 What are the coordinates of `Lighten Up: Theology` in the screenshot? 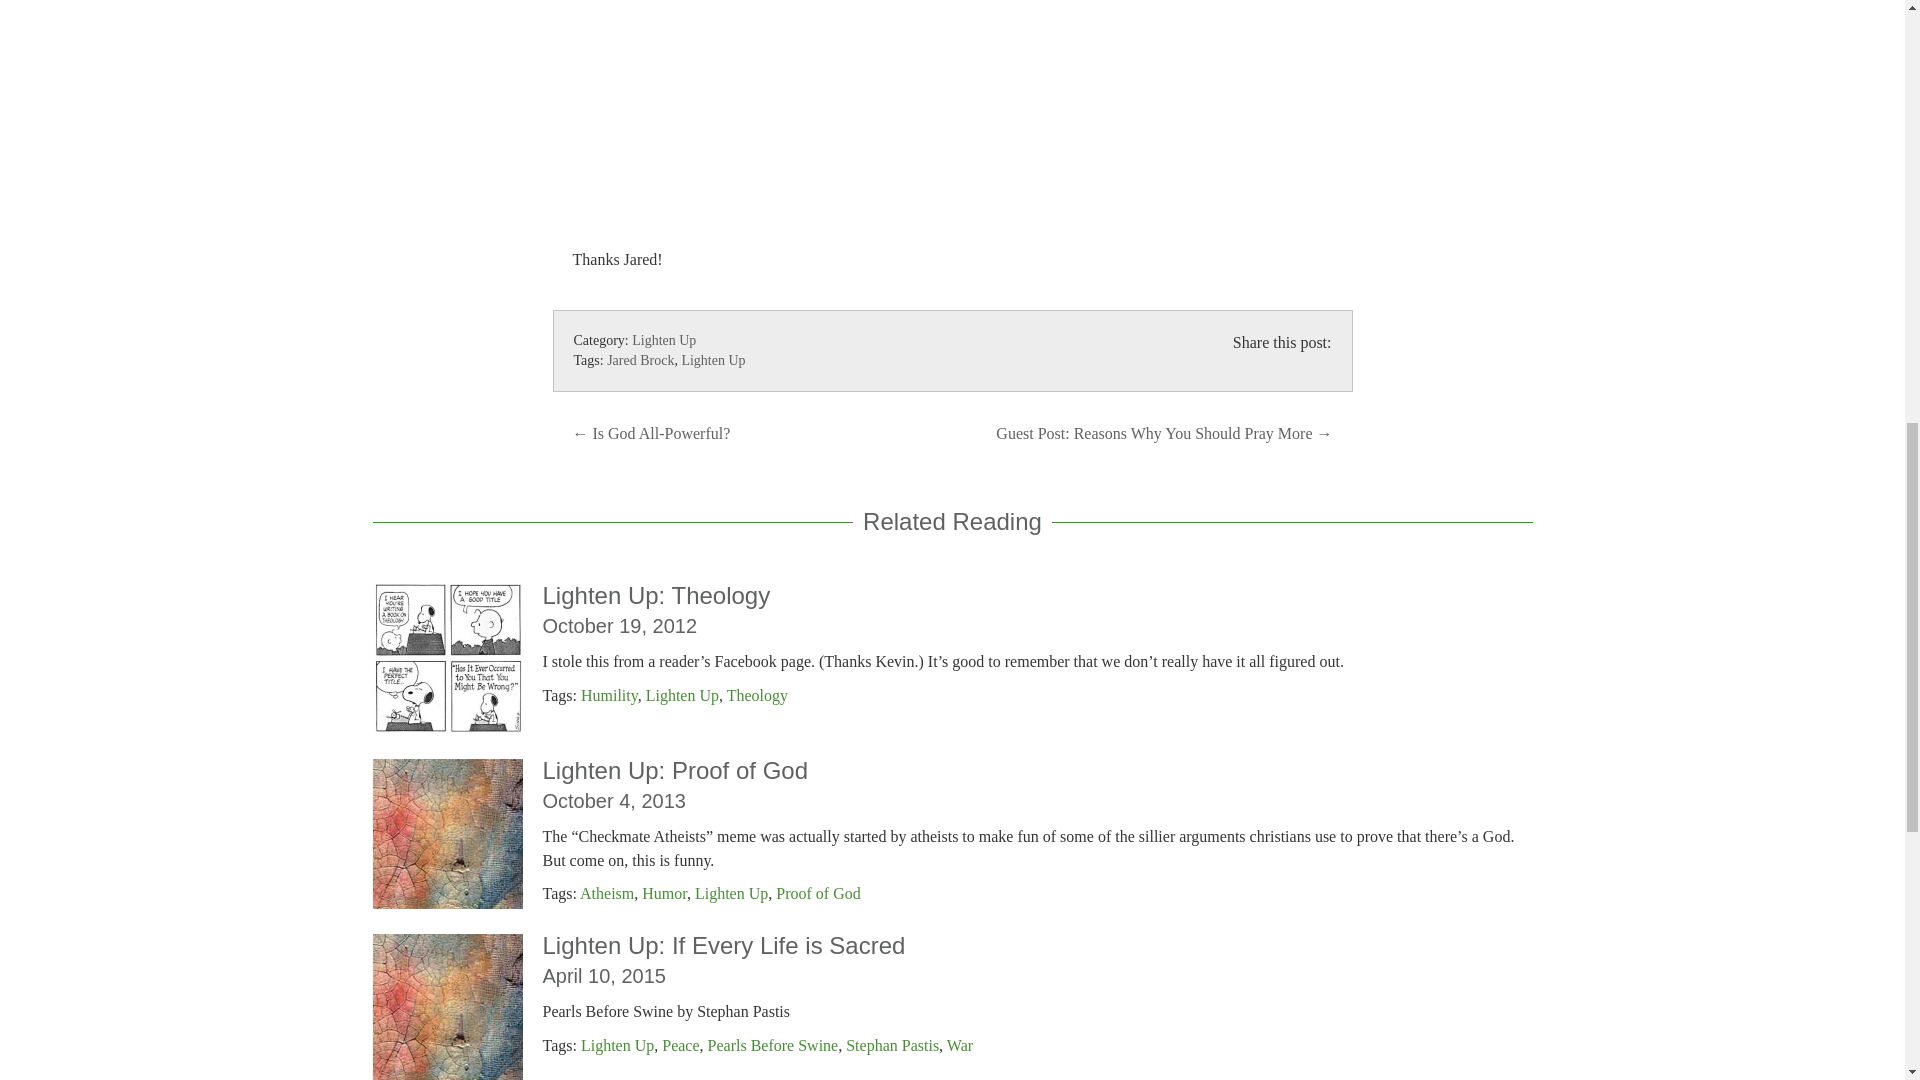 It's located at (655, 596).